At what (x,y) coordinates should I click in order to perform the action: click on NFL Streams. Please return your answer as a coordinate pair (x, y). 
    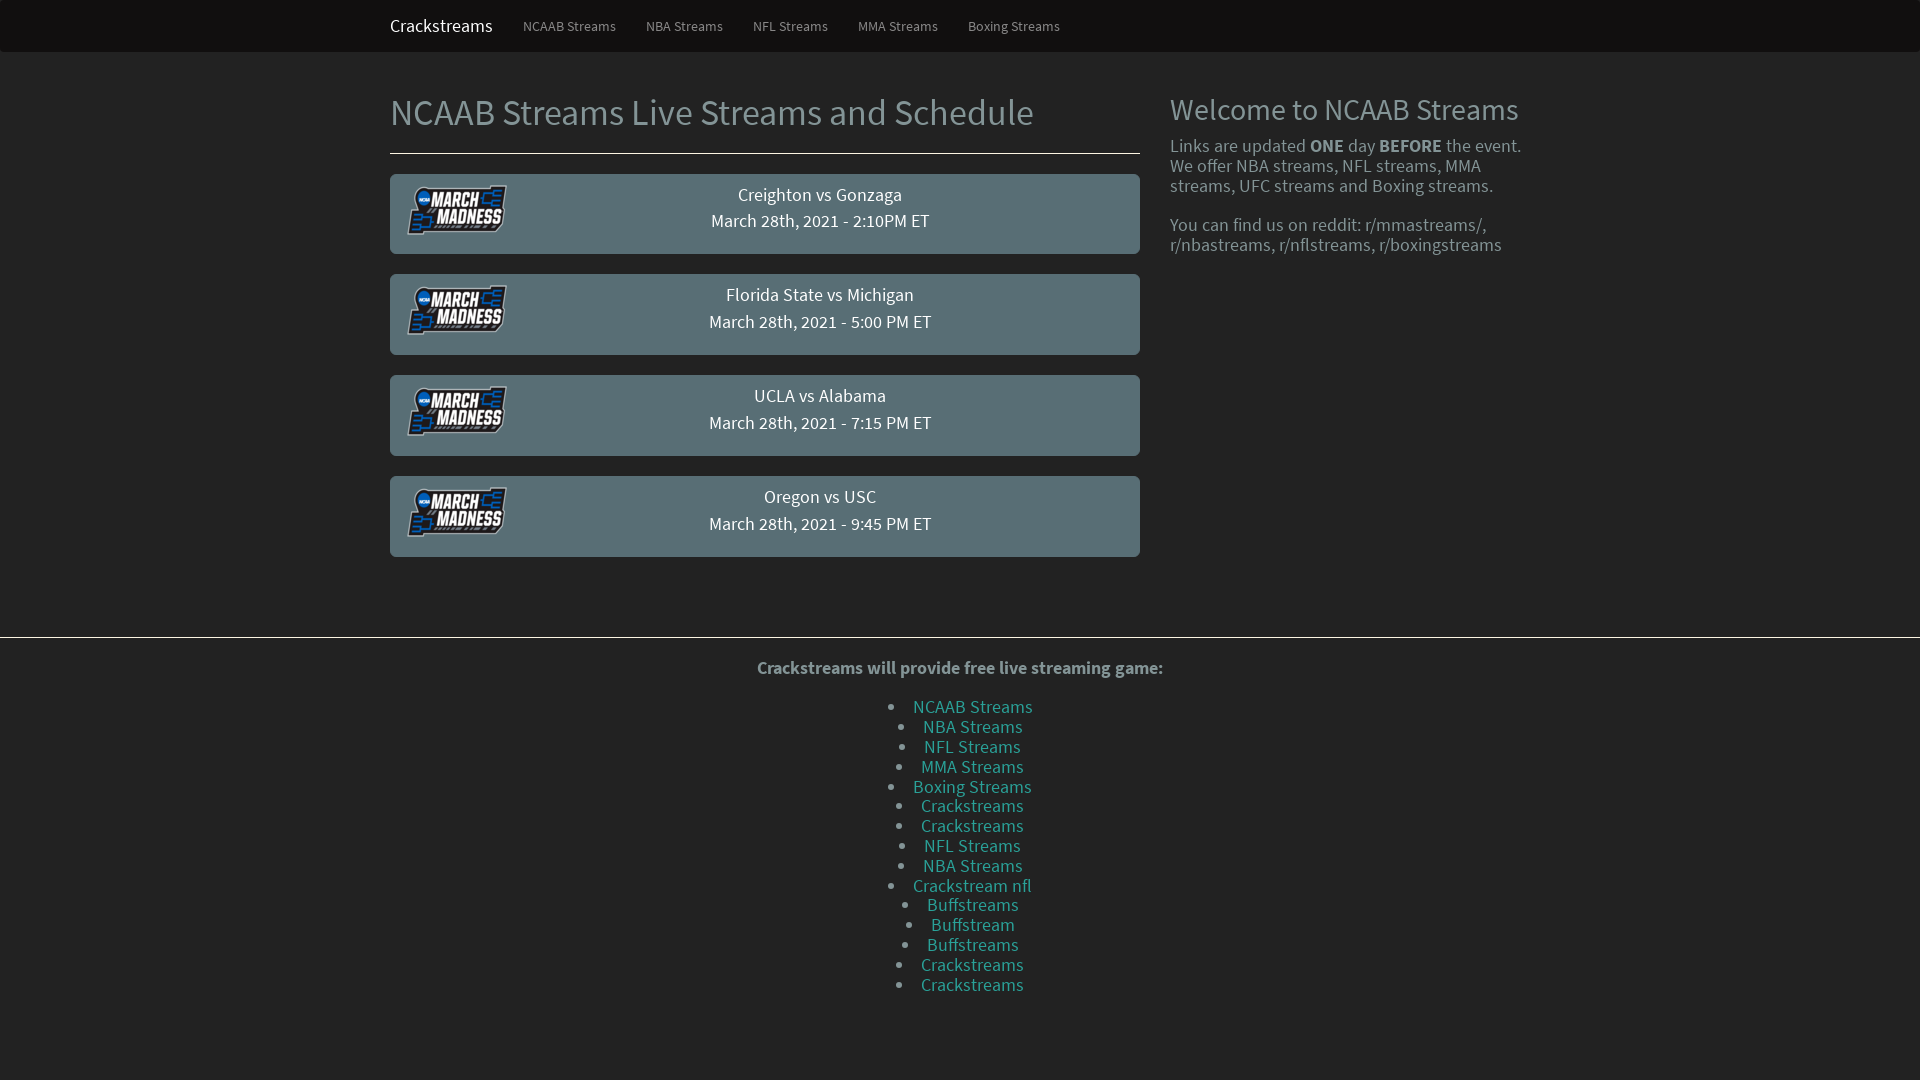
    Looking at the image, I should click on (972, 746).